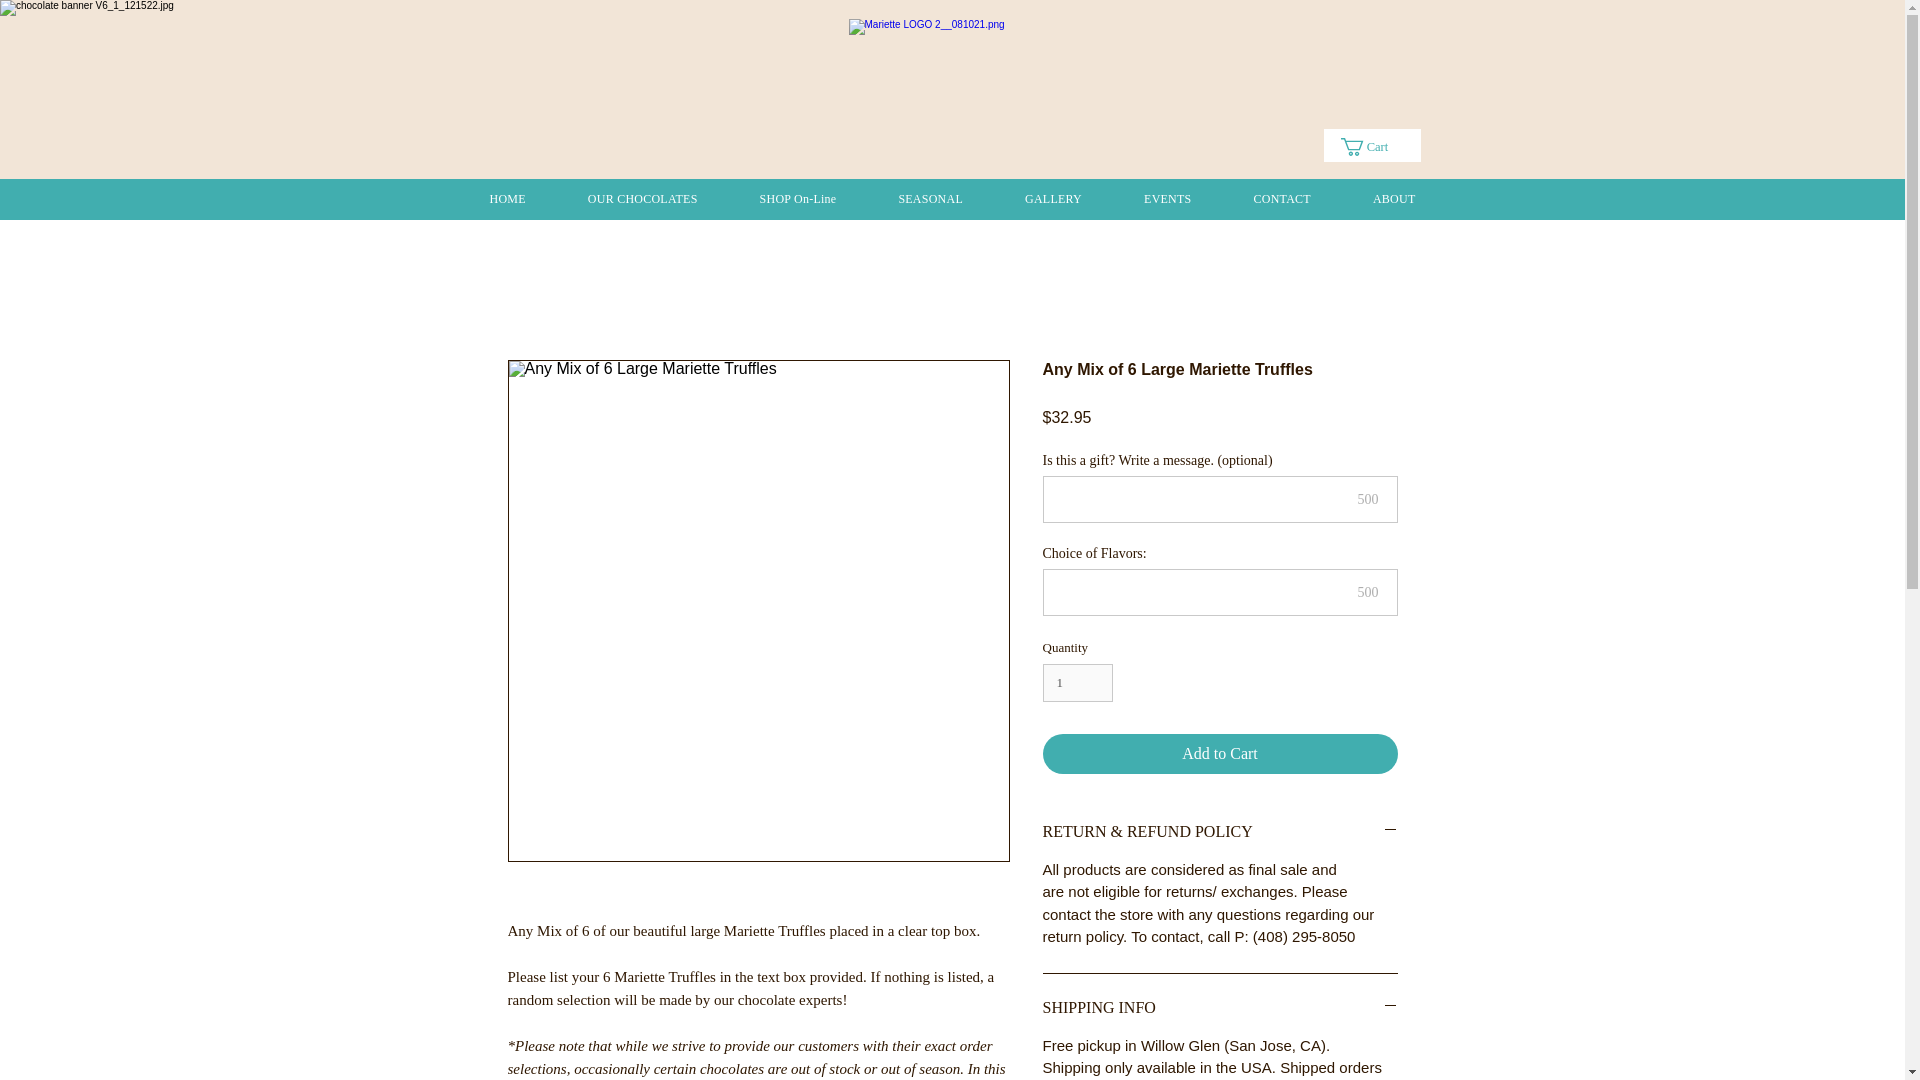 This screenshot has width=1920, height=1080. I want to click on CONTACT, so click(1282, 200).